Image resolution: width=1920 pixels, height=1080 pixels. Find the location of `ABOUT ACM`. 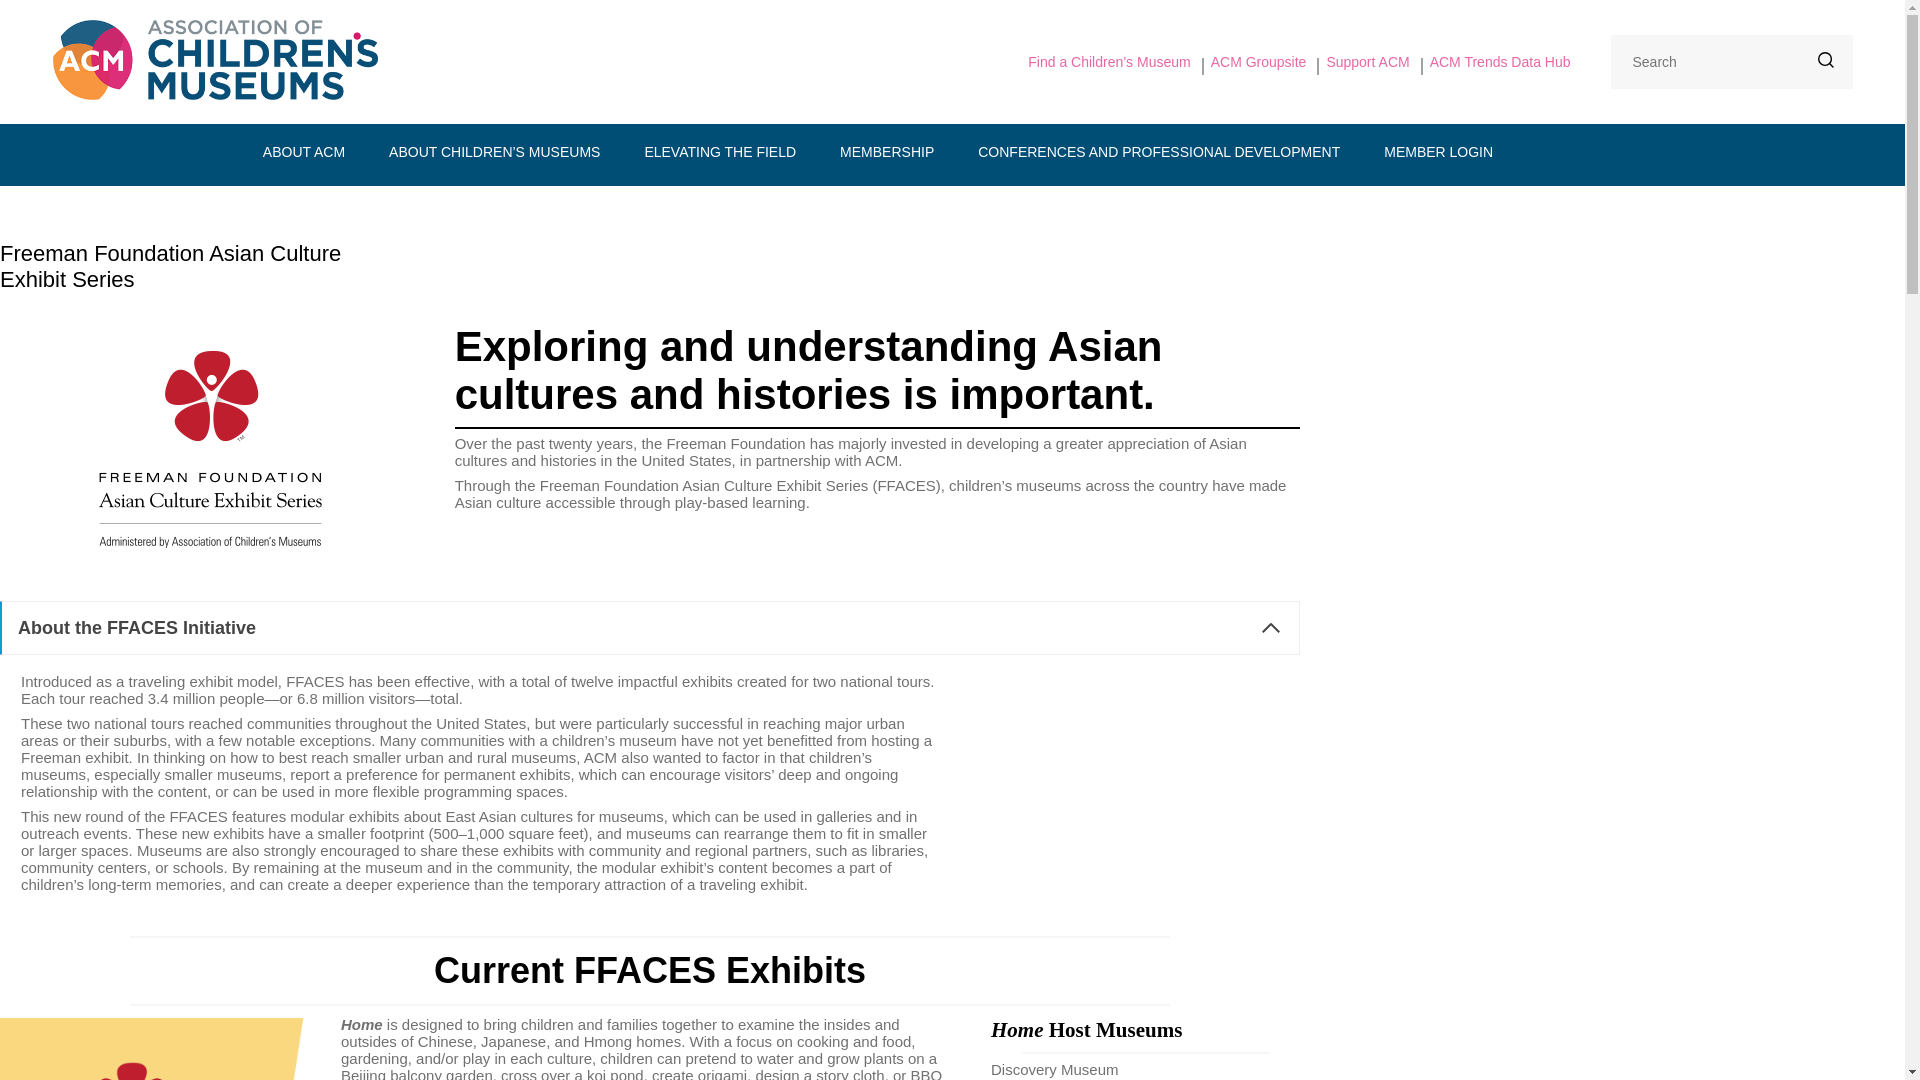

ABOUT ACM is located at coordinates (304, 152).